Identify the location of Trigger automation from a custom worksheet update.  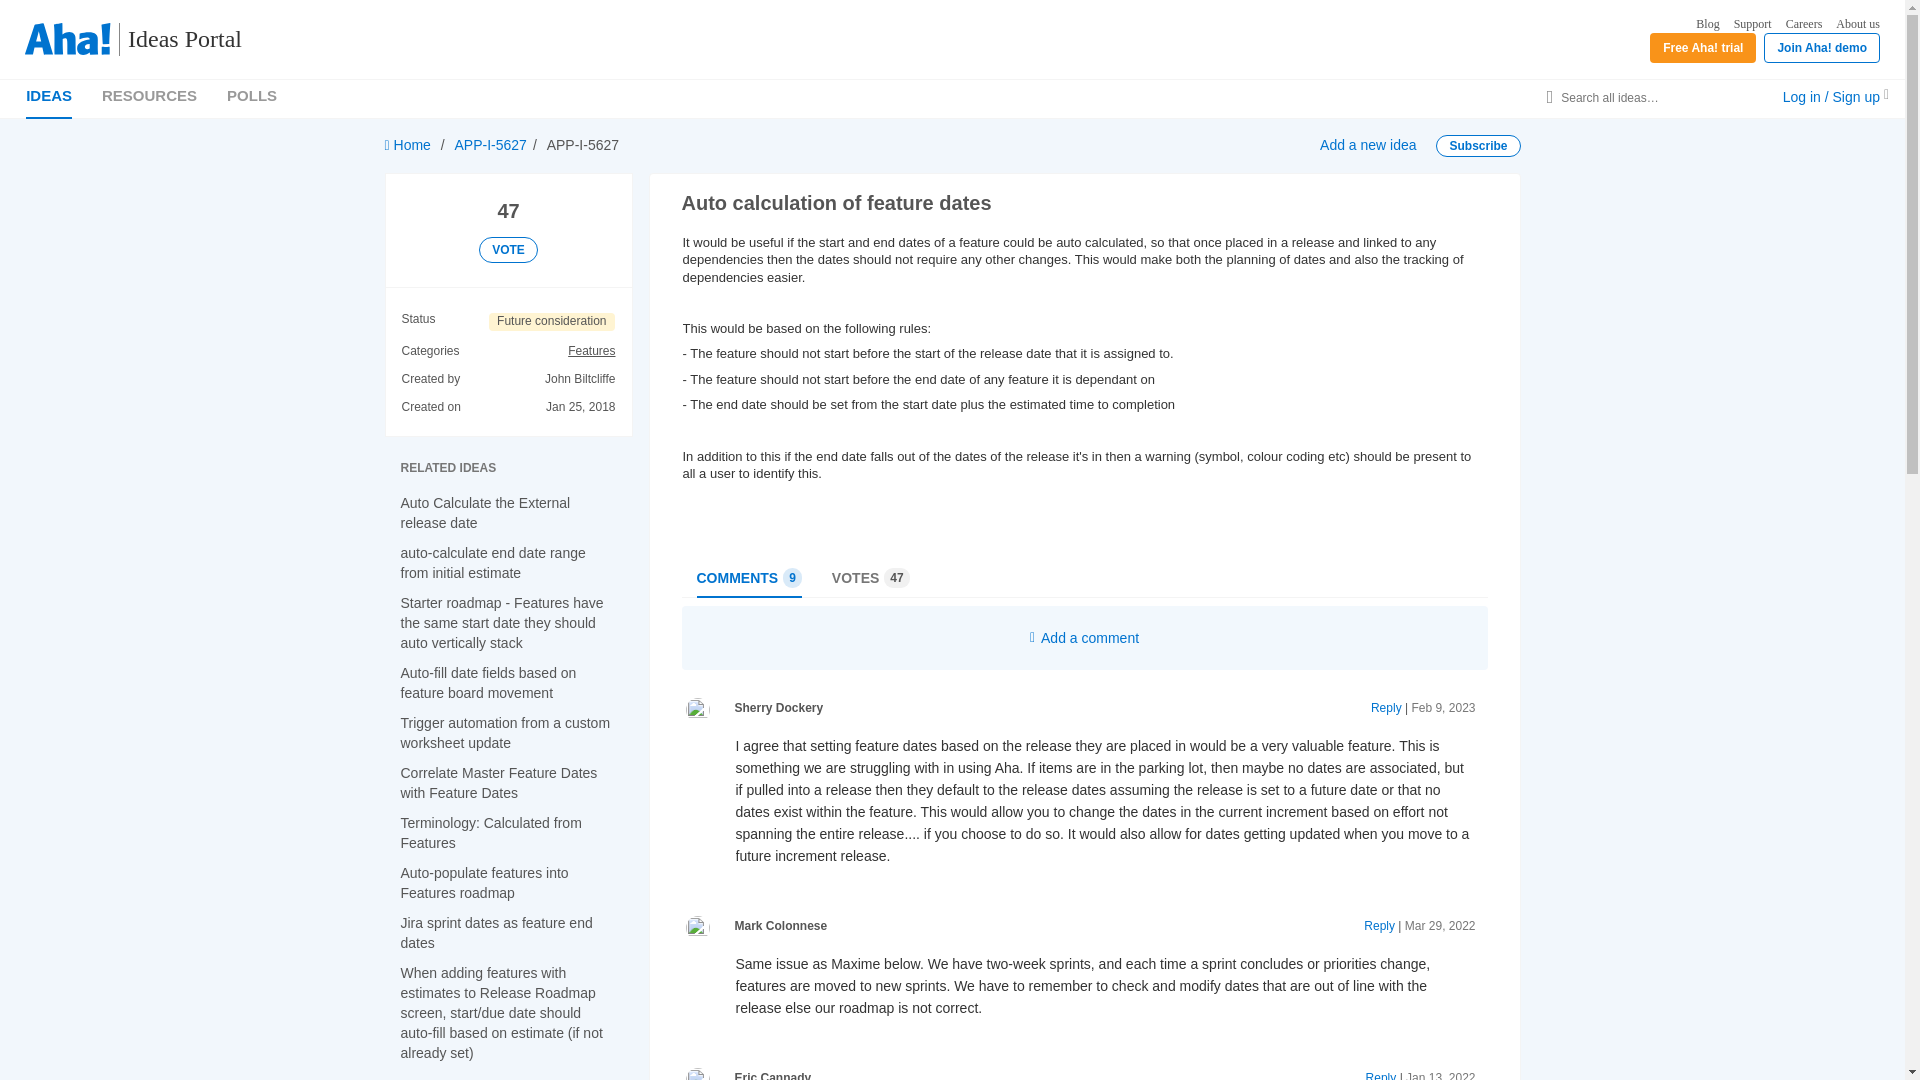
(251, 95).